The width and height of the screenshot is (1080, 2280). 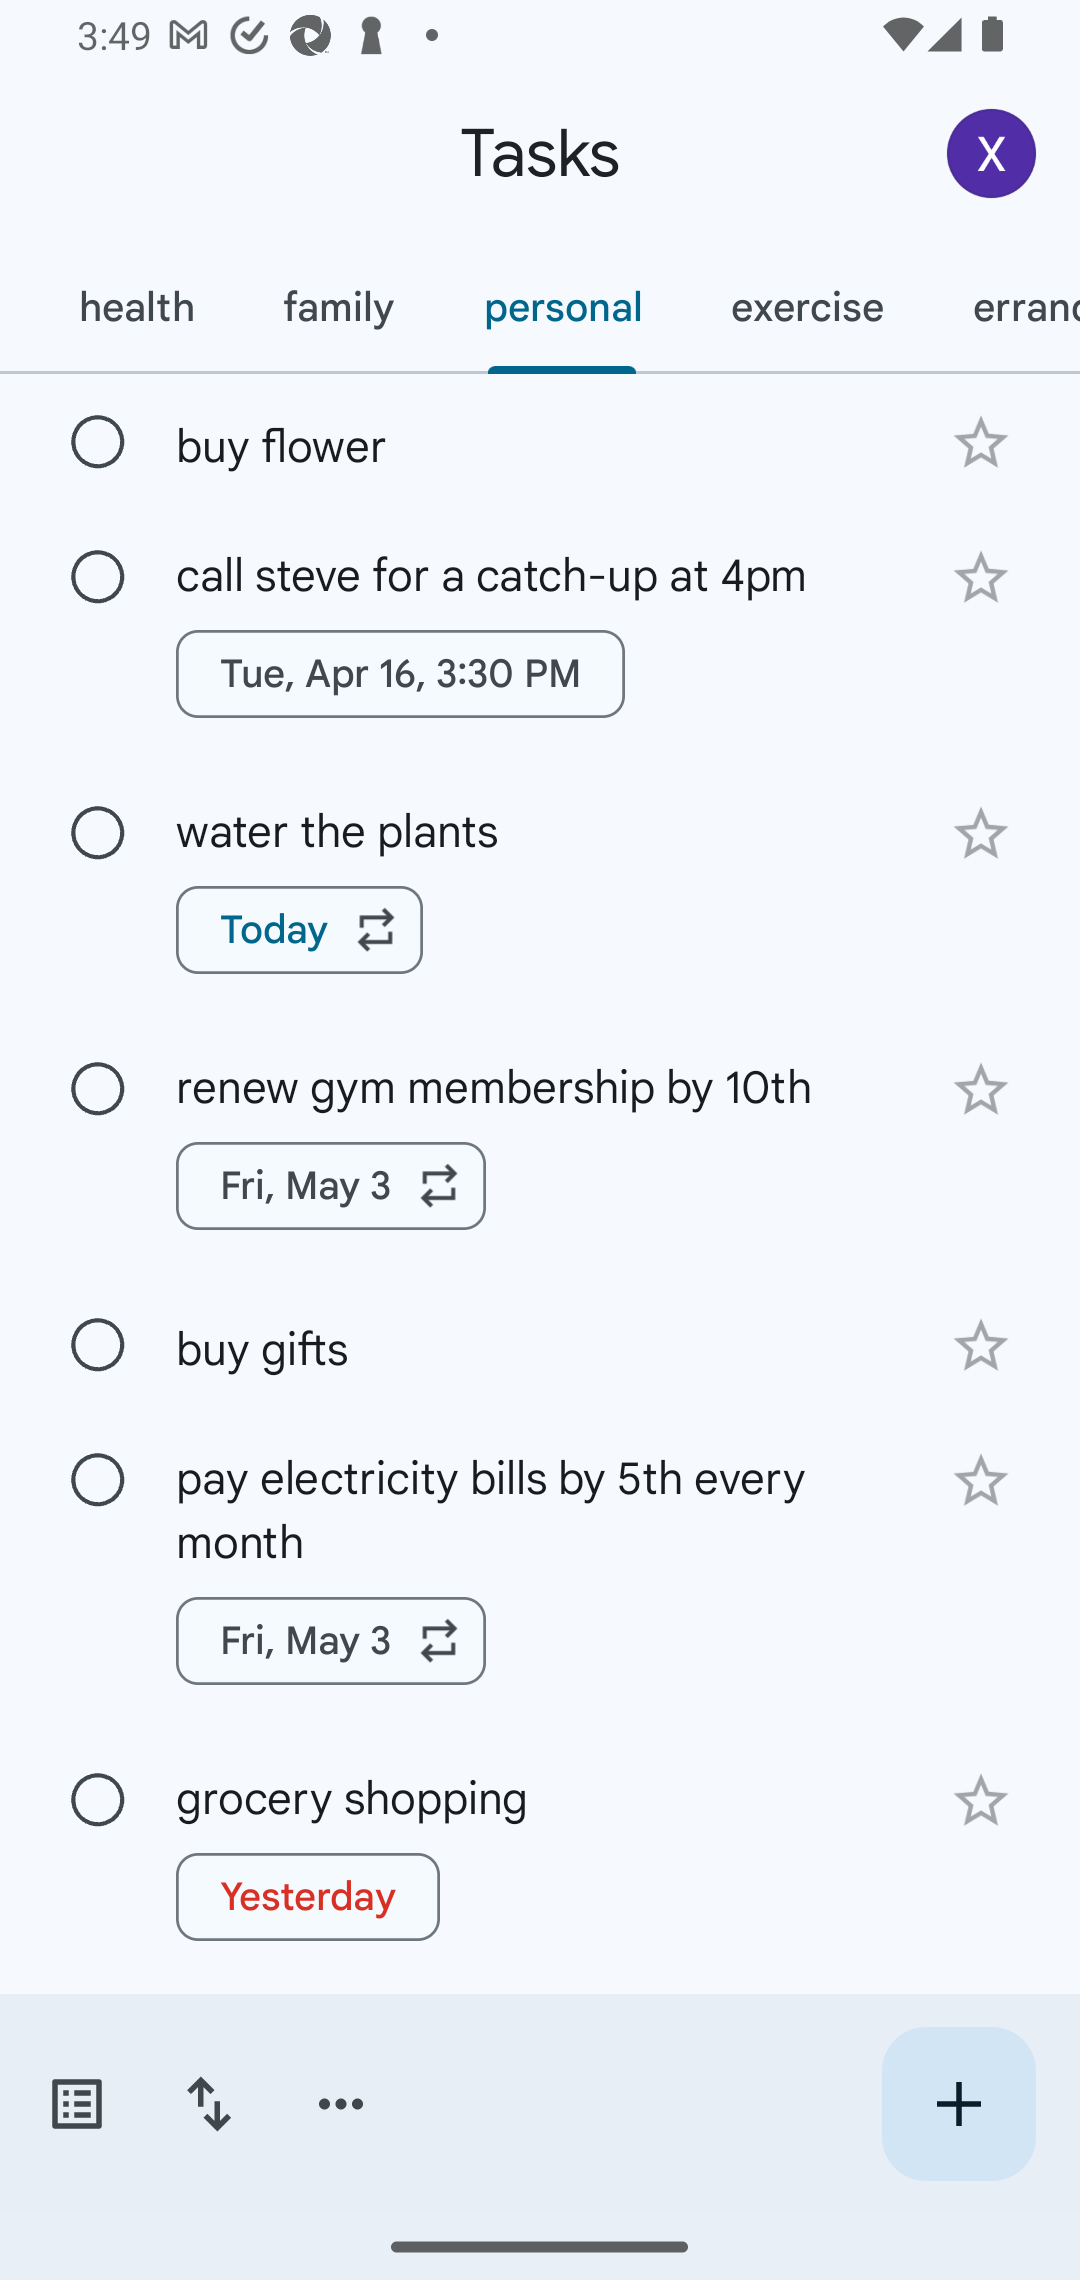 I want to click on Mark as complete, so click(x=98, y=443).